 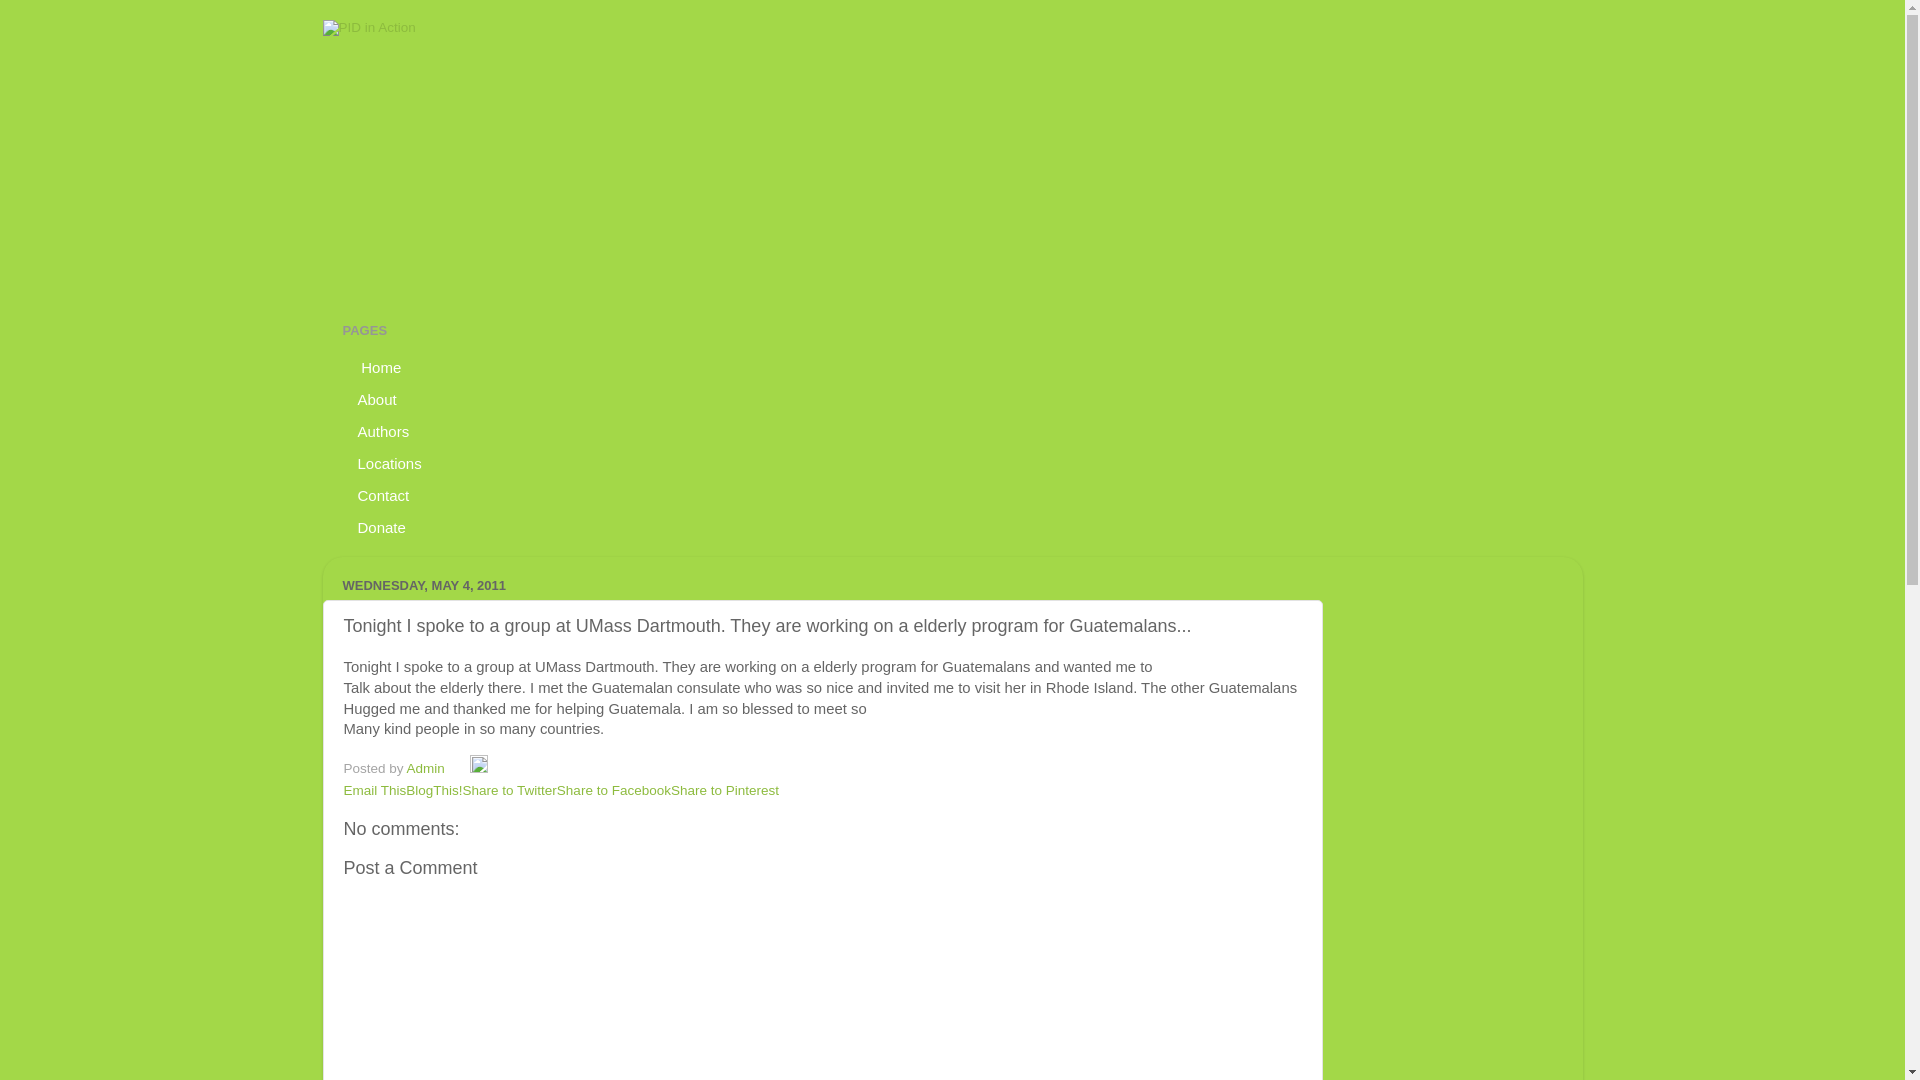 I want to click on Edit Post, so click(x=478, y=768).